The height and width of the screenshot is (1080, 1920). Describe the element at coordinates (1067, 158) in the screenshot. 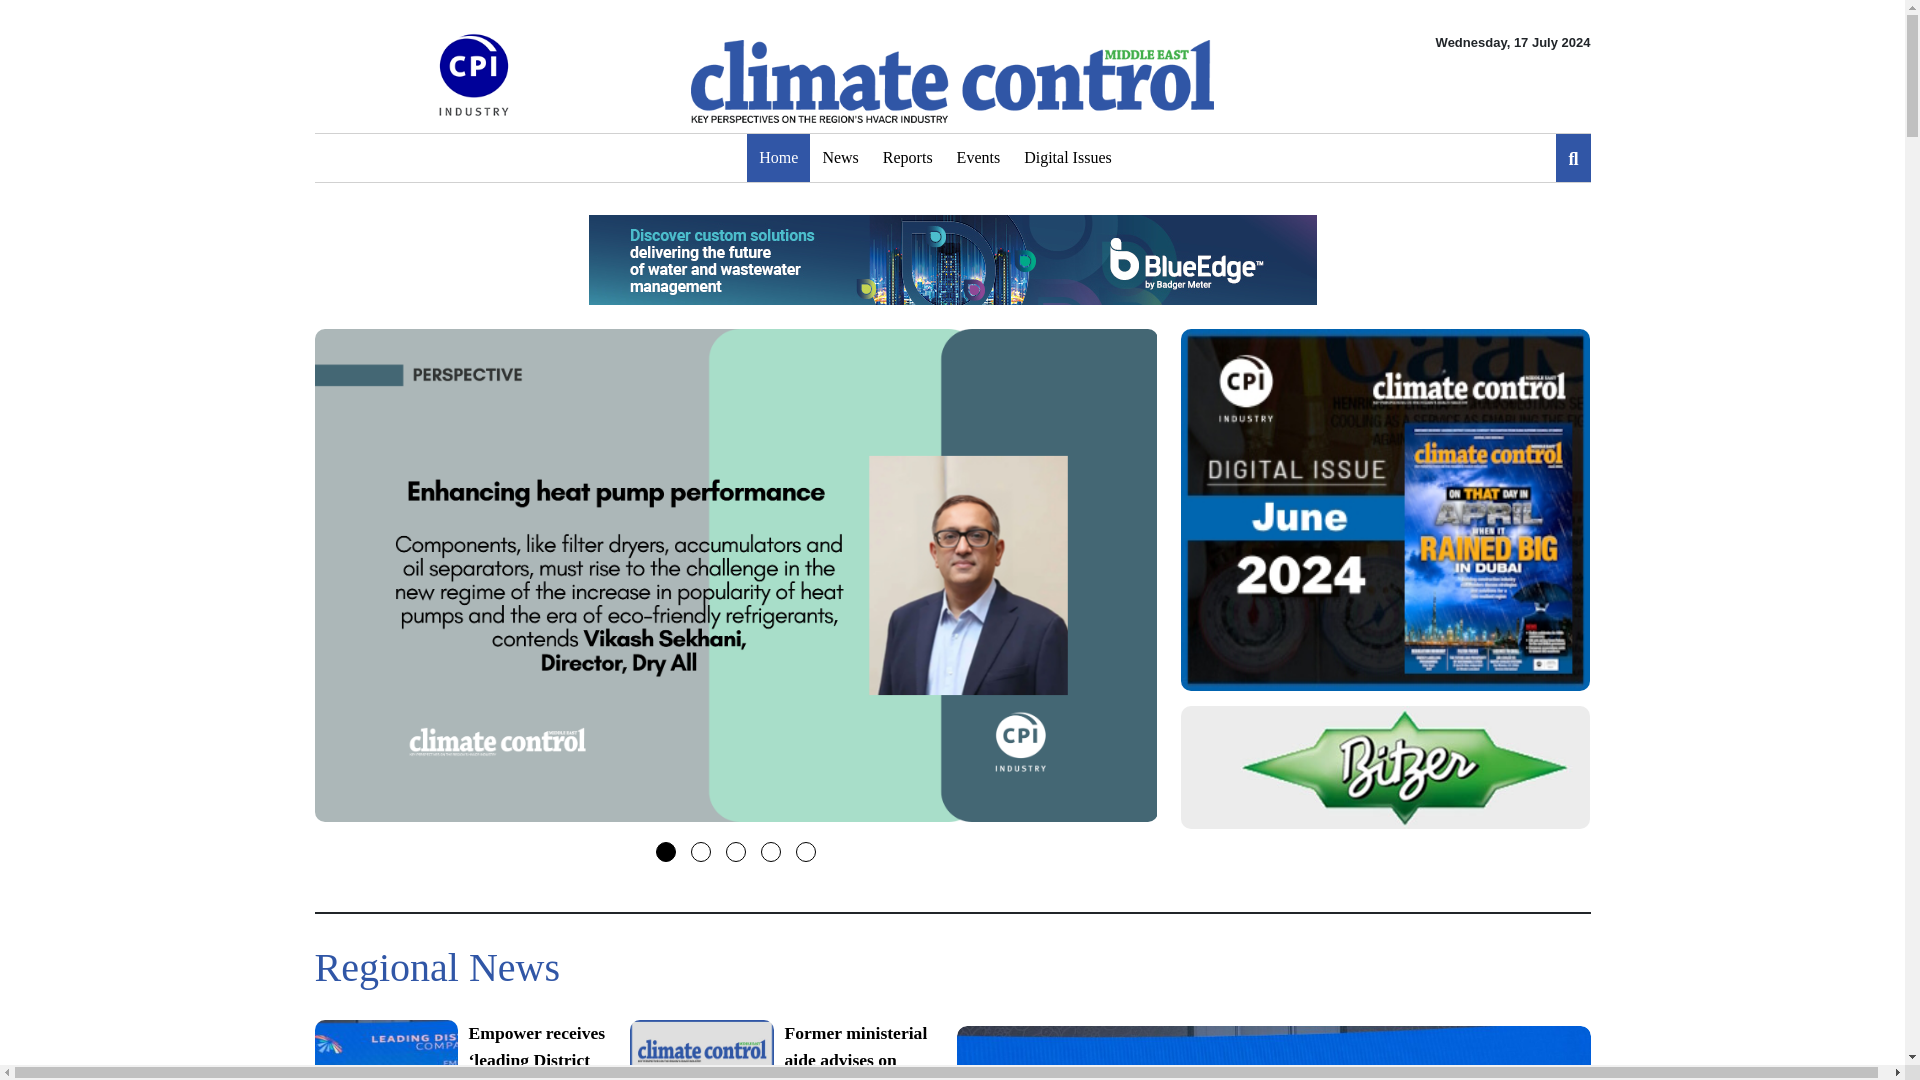

I see `Digital Issues` at that location.